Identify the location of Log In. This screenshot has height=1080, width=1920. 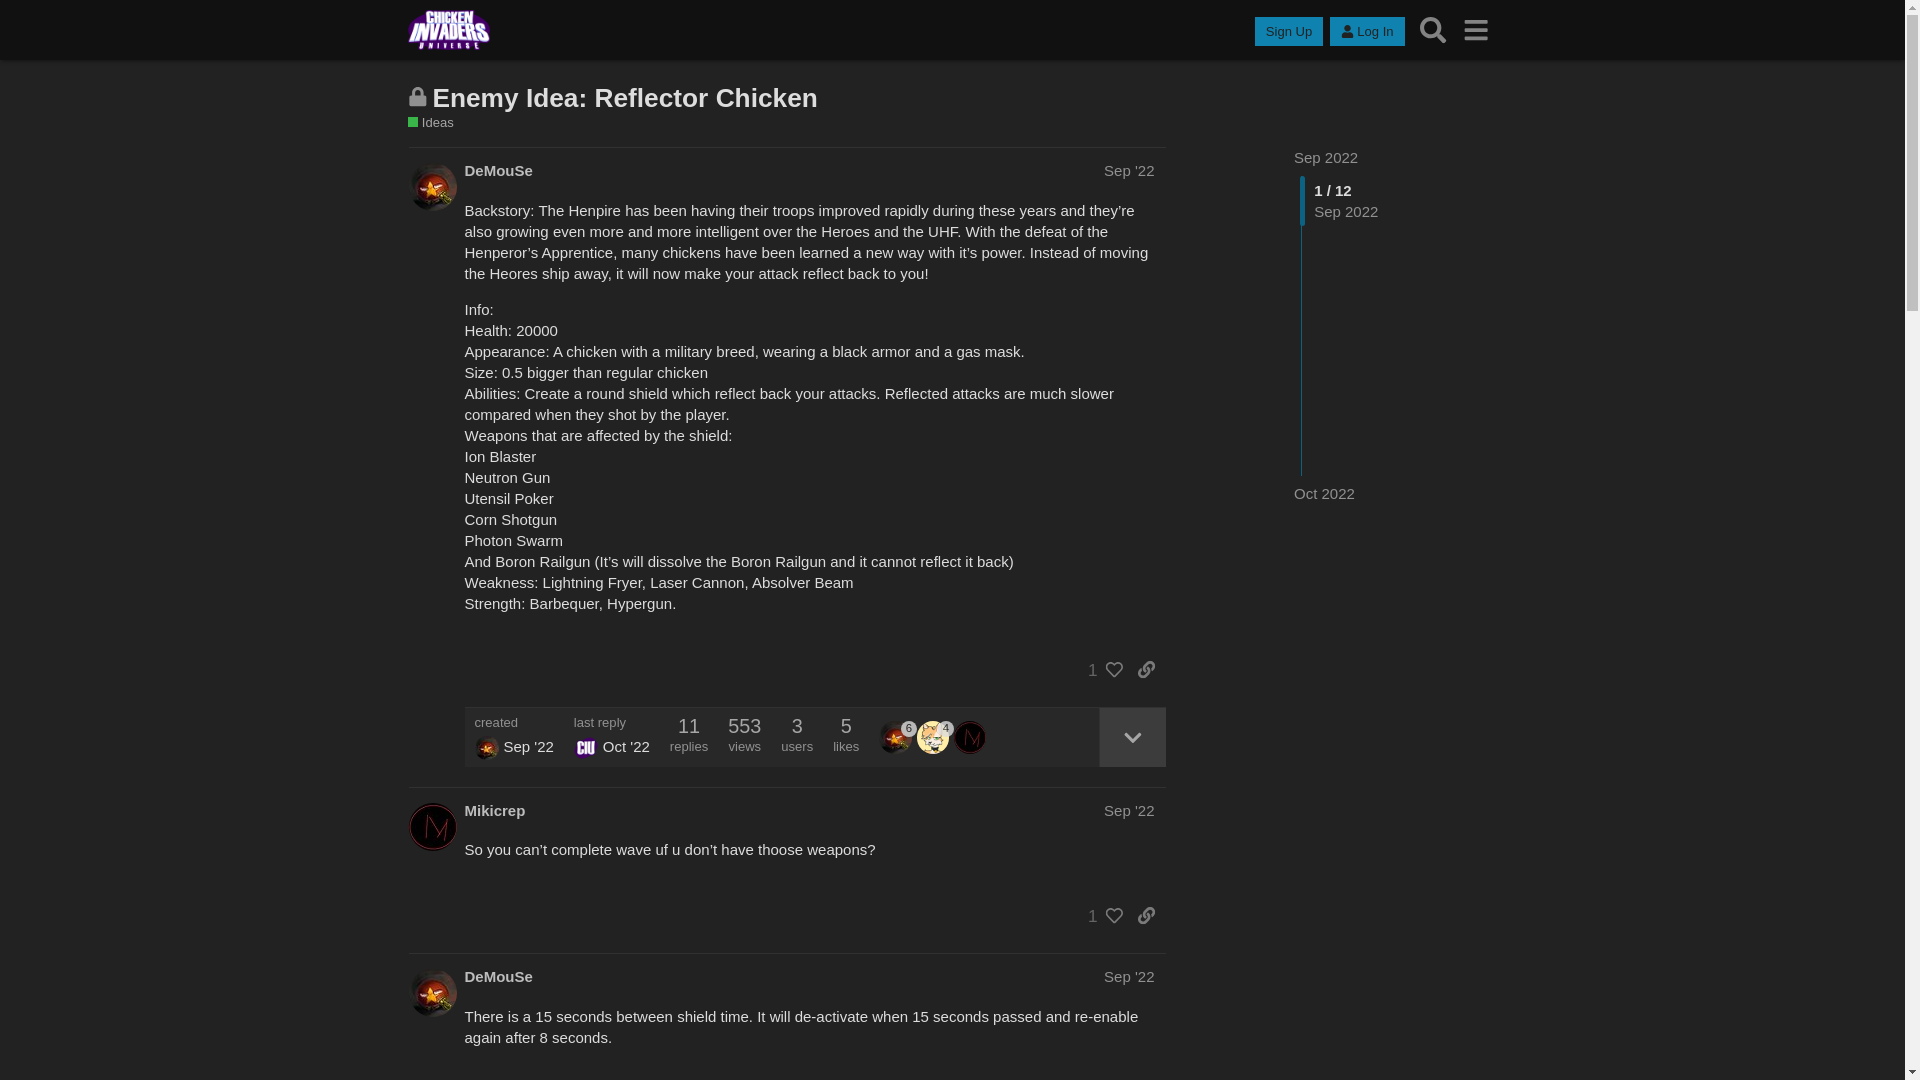
(1366, 32).